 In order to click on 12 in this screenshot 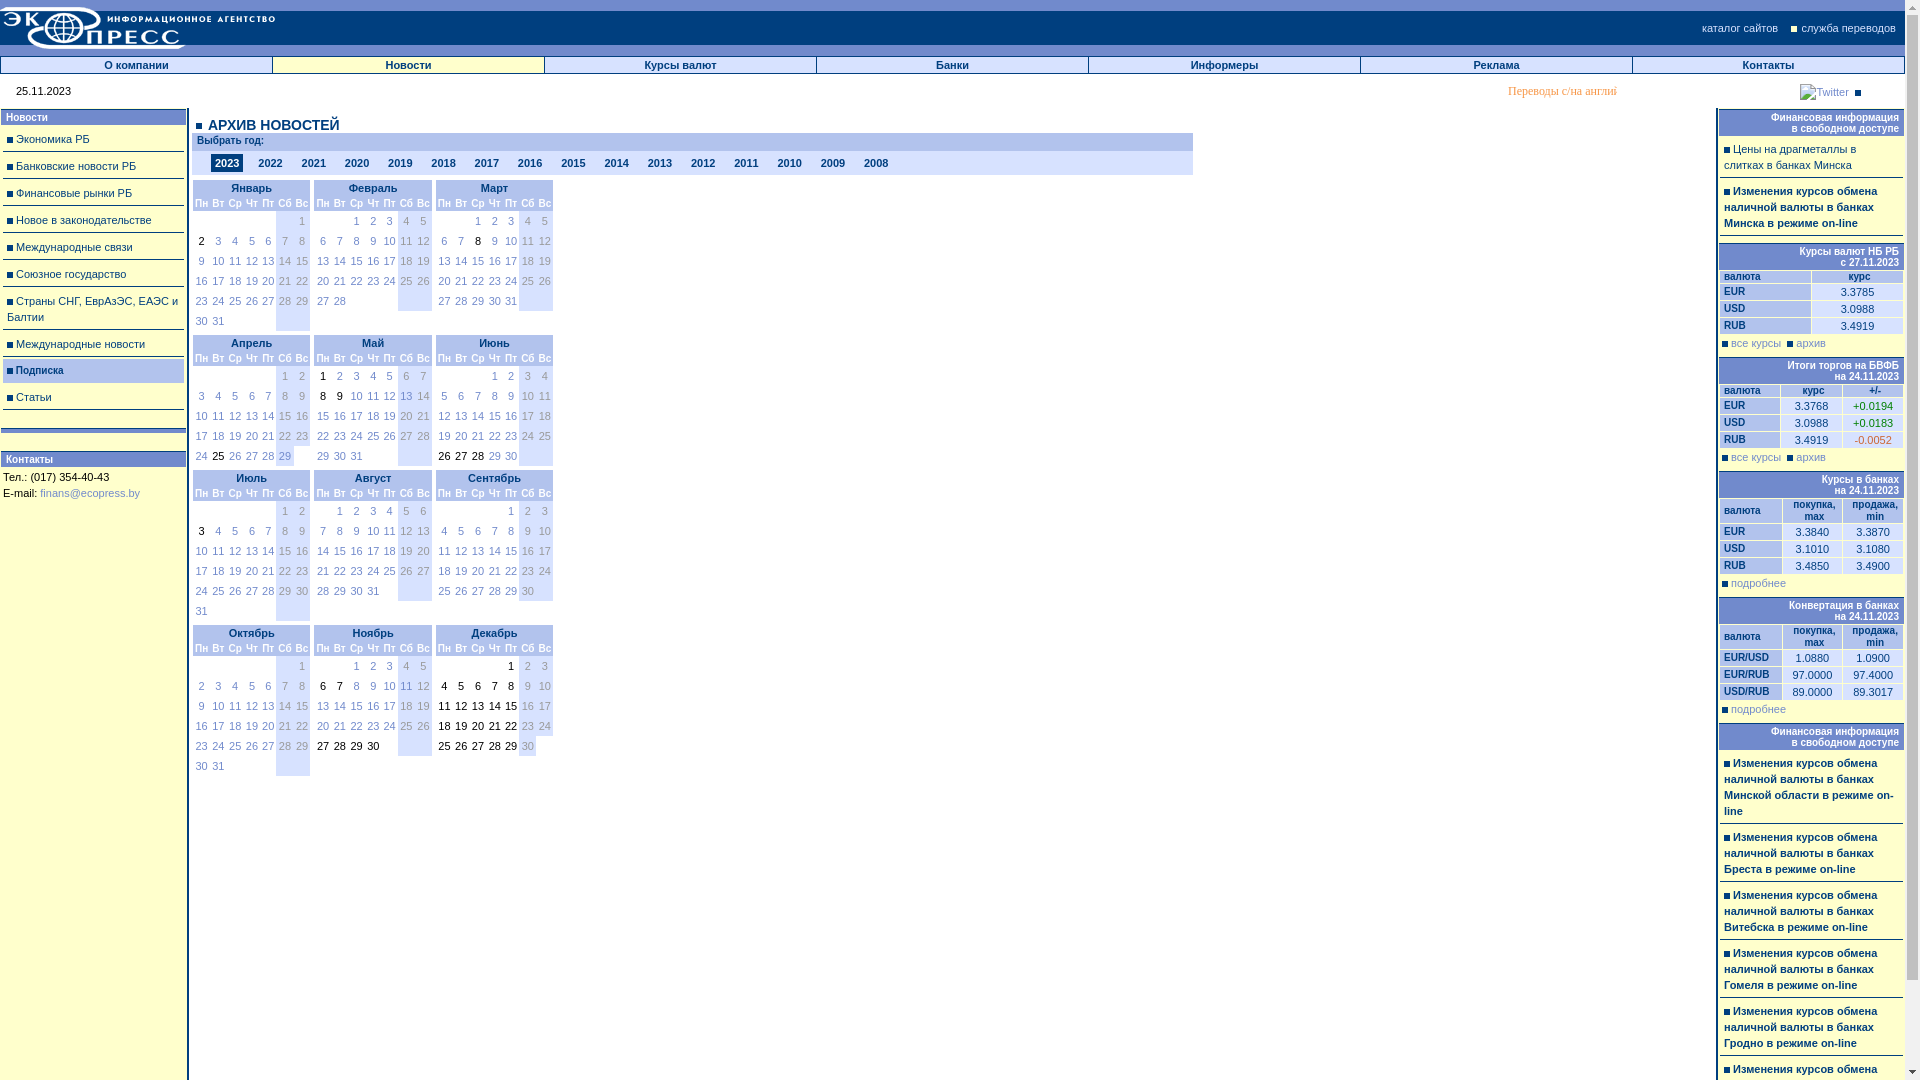, I will do `click(252, 261)`.